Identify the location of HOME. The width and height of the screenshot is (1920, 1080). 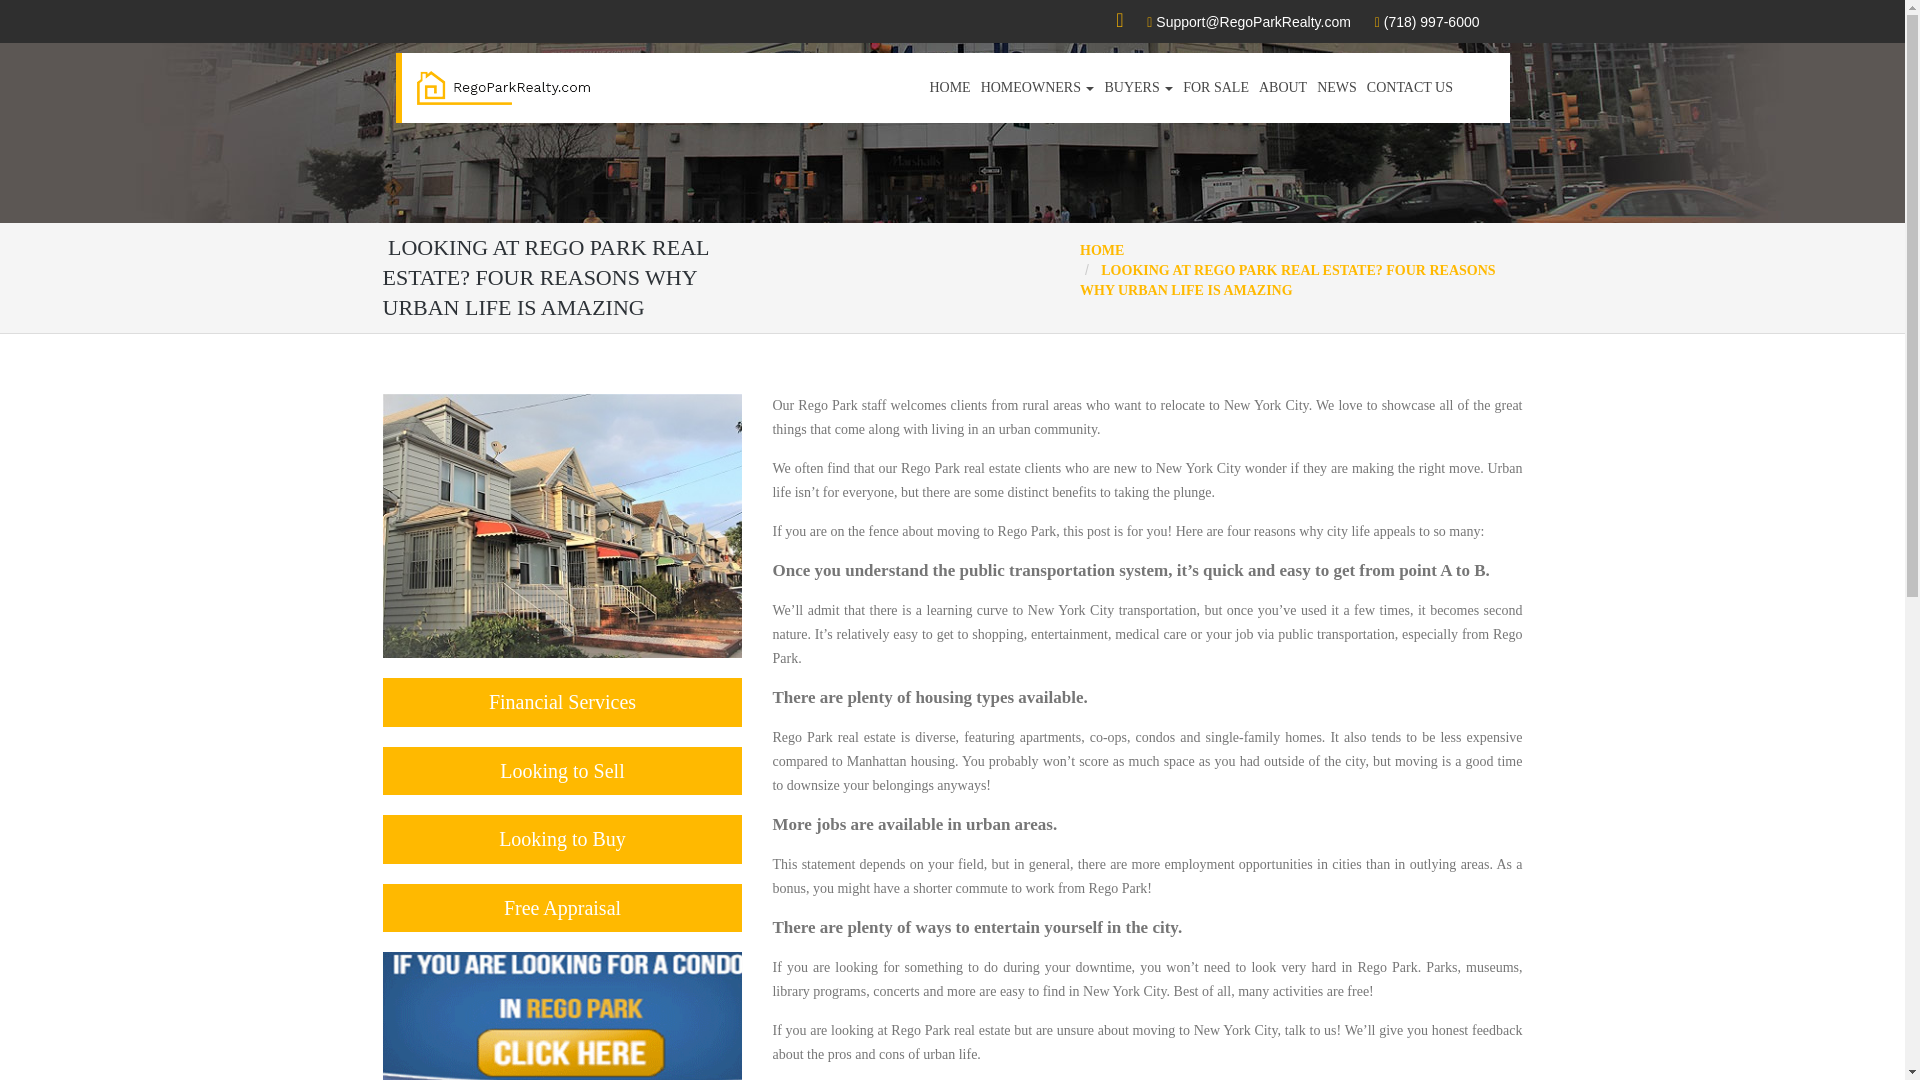
(949, 88).